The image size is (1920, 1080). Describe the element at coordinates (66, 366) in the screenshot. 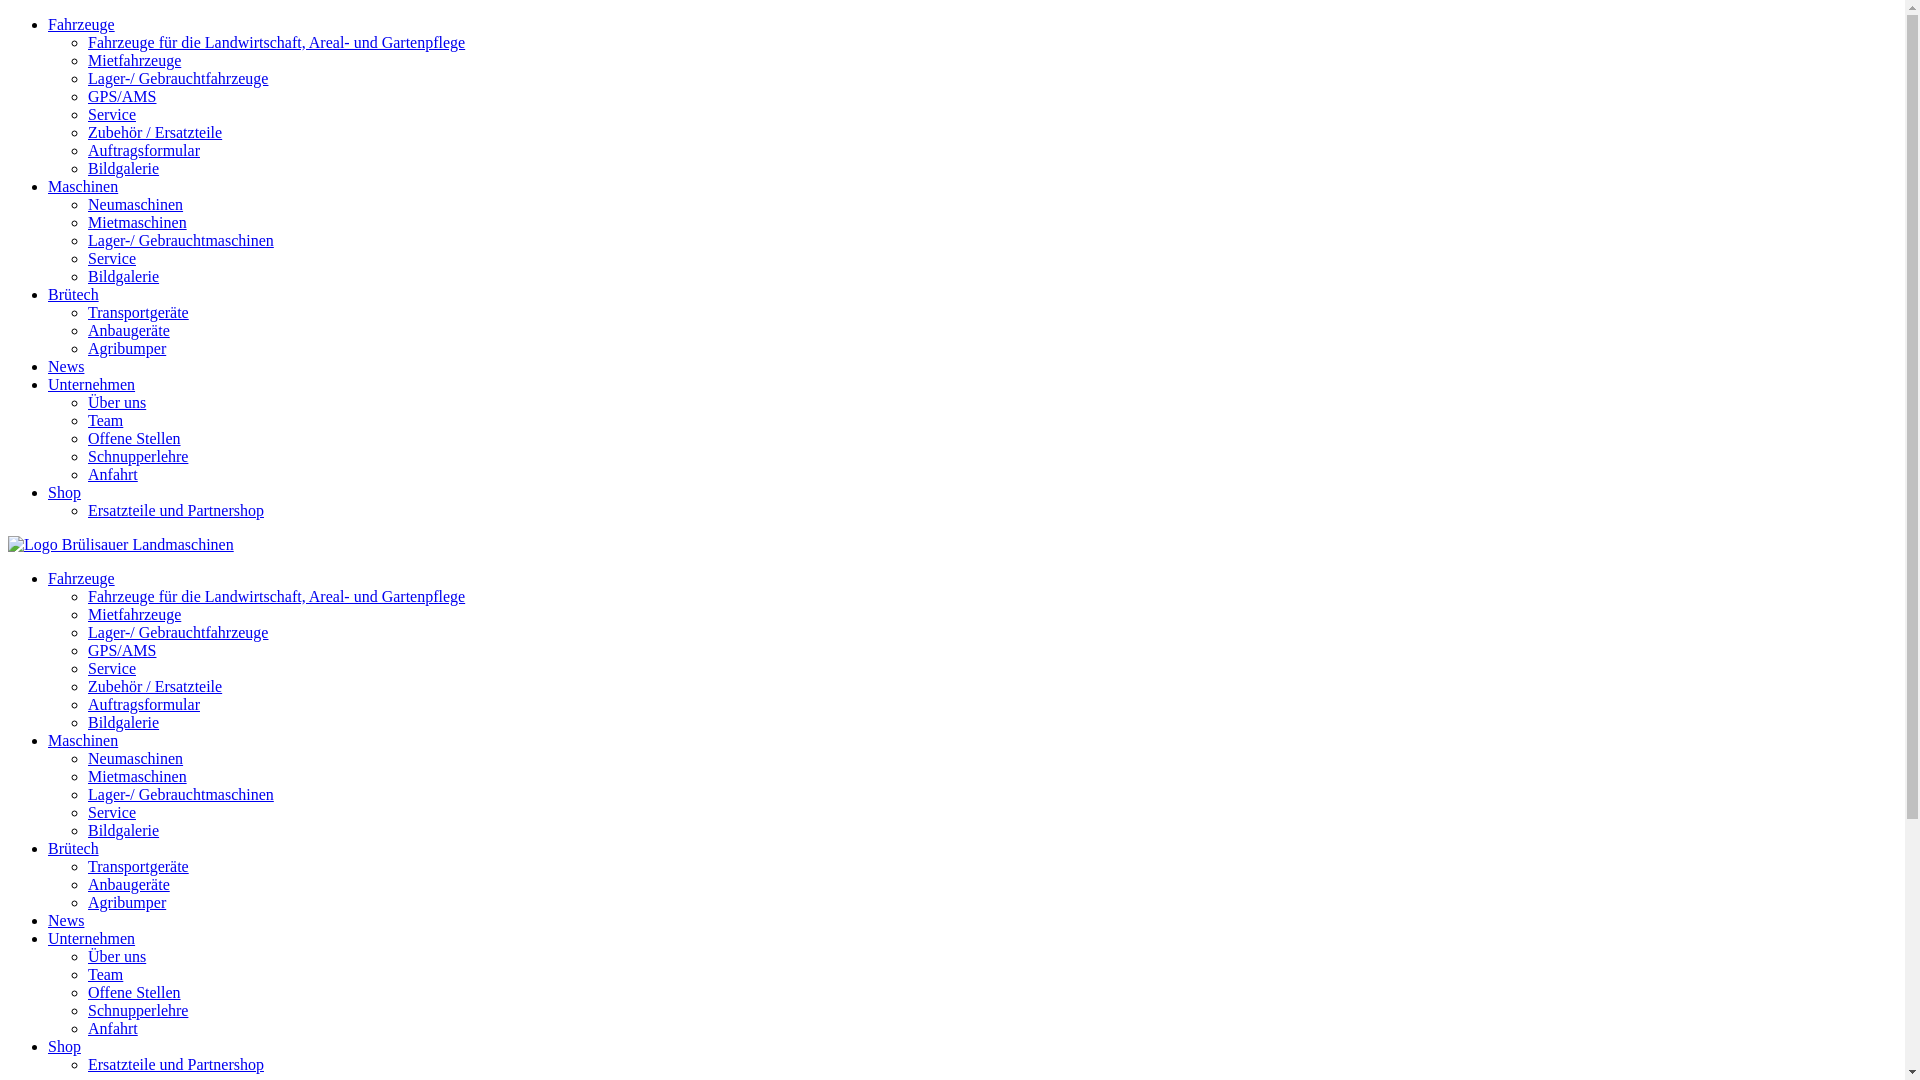

I see `News` at that location.